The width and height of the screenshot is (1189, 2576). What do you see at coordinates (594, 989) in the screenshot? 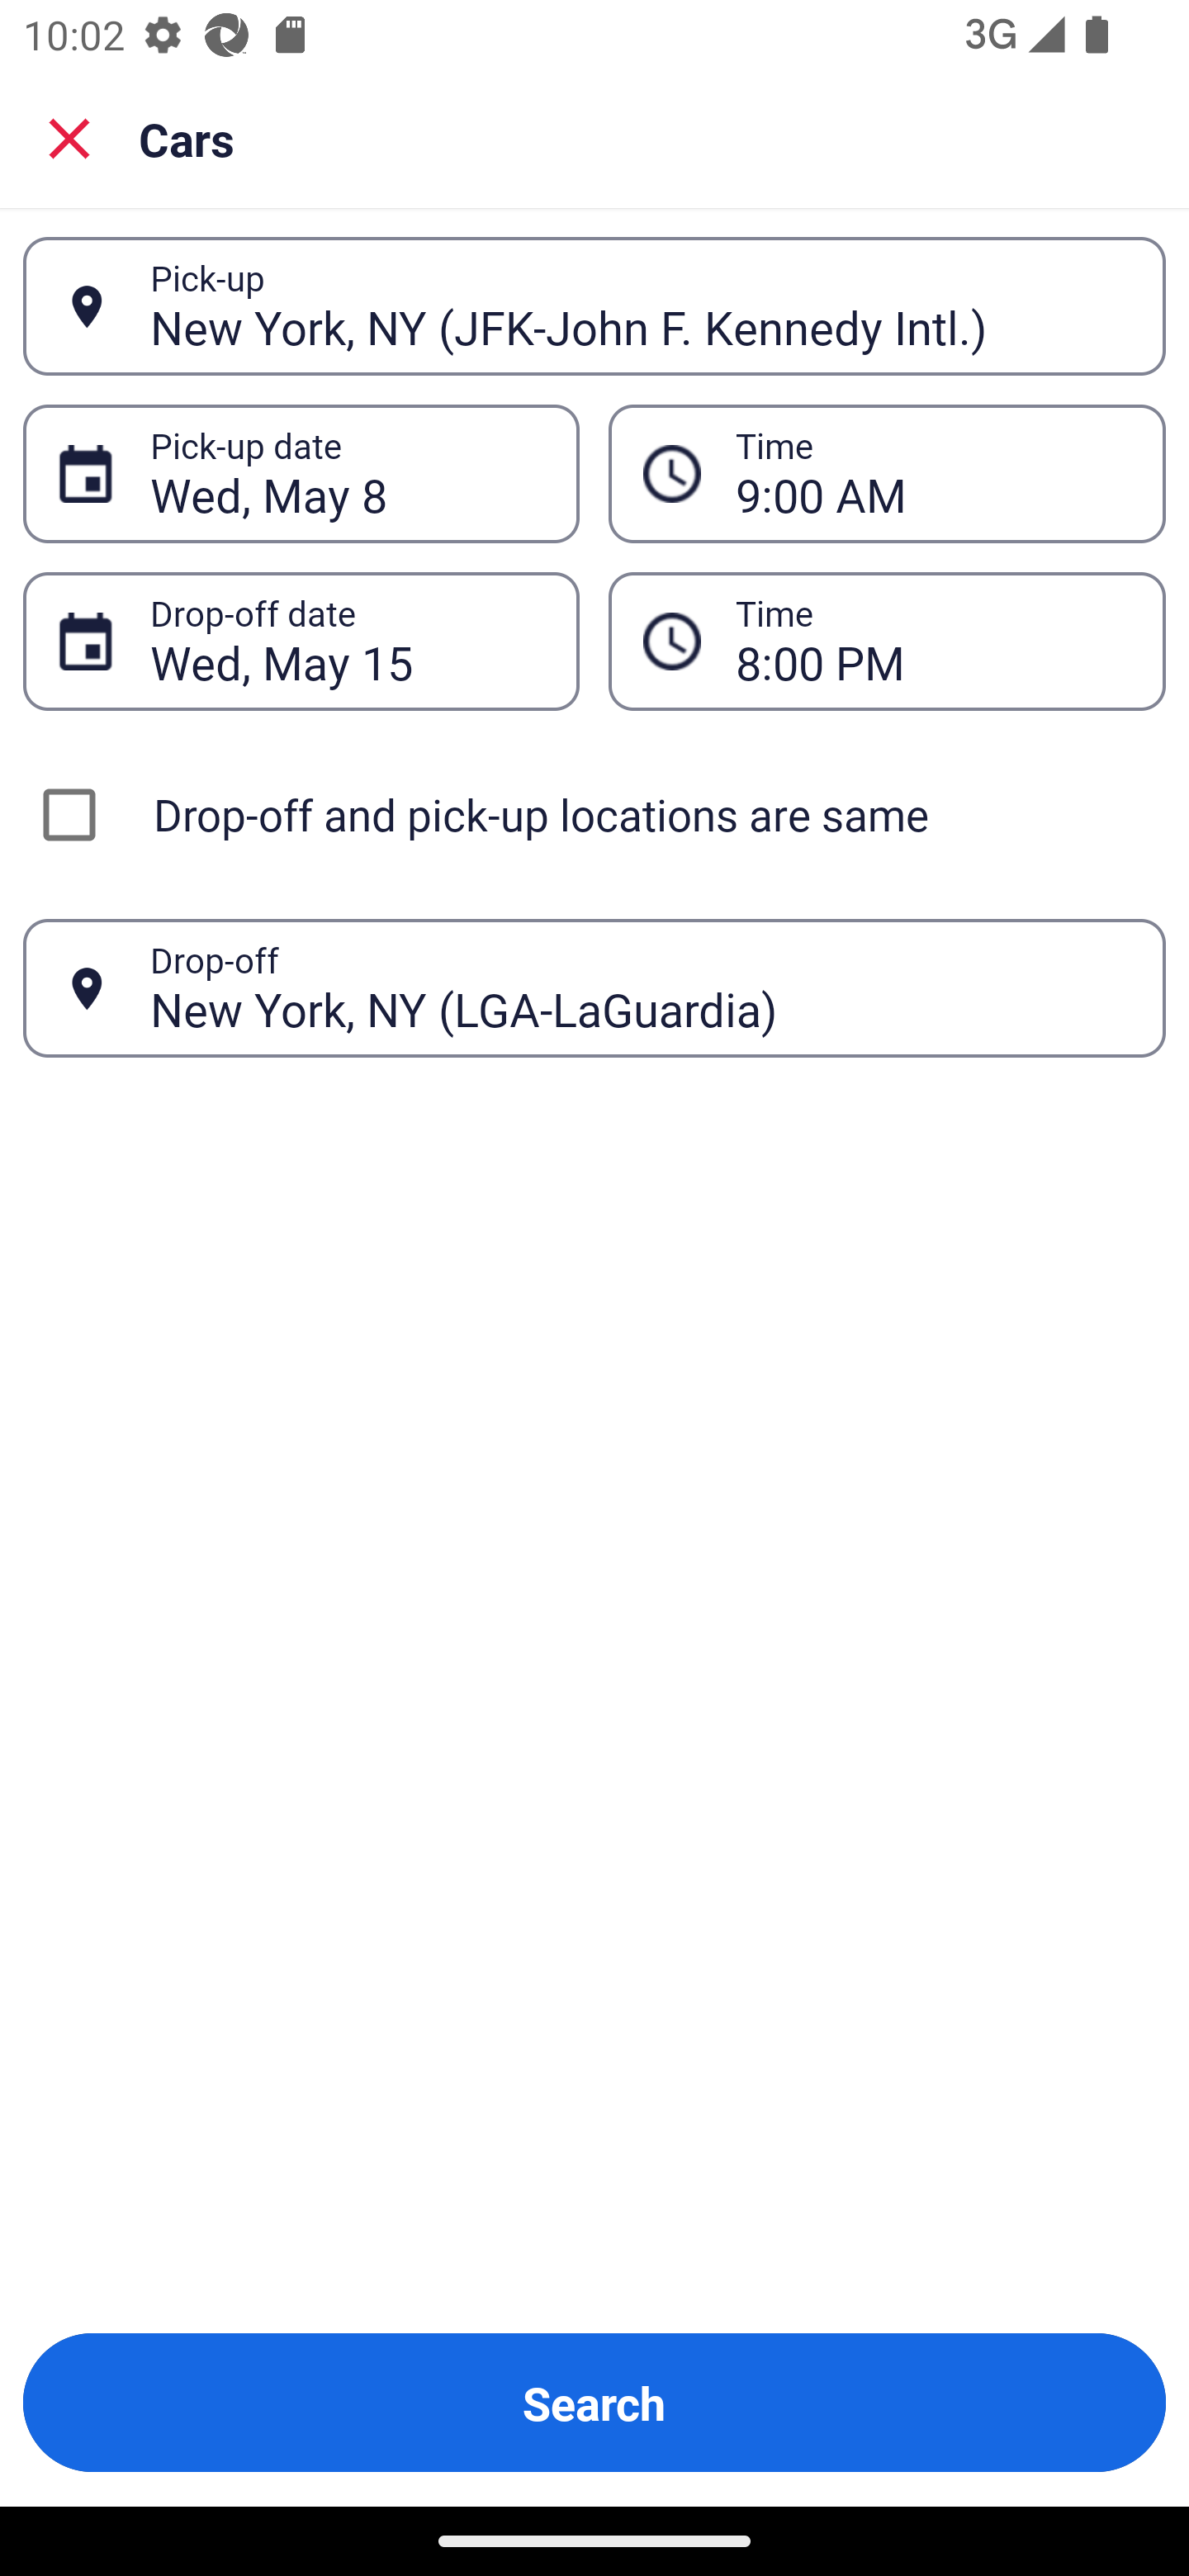
I see `New York, NY (LGA-LaGuardia) Drop-off` at bounding box center [594, 989].